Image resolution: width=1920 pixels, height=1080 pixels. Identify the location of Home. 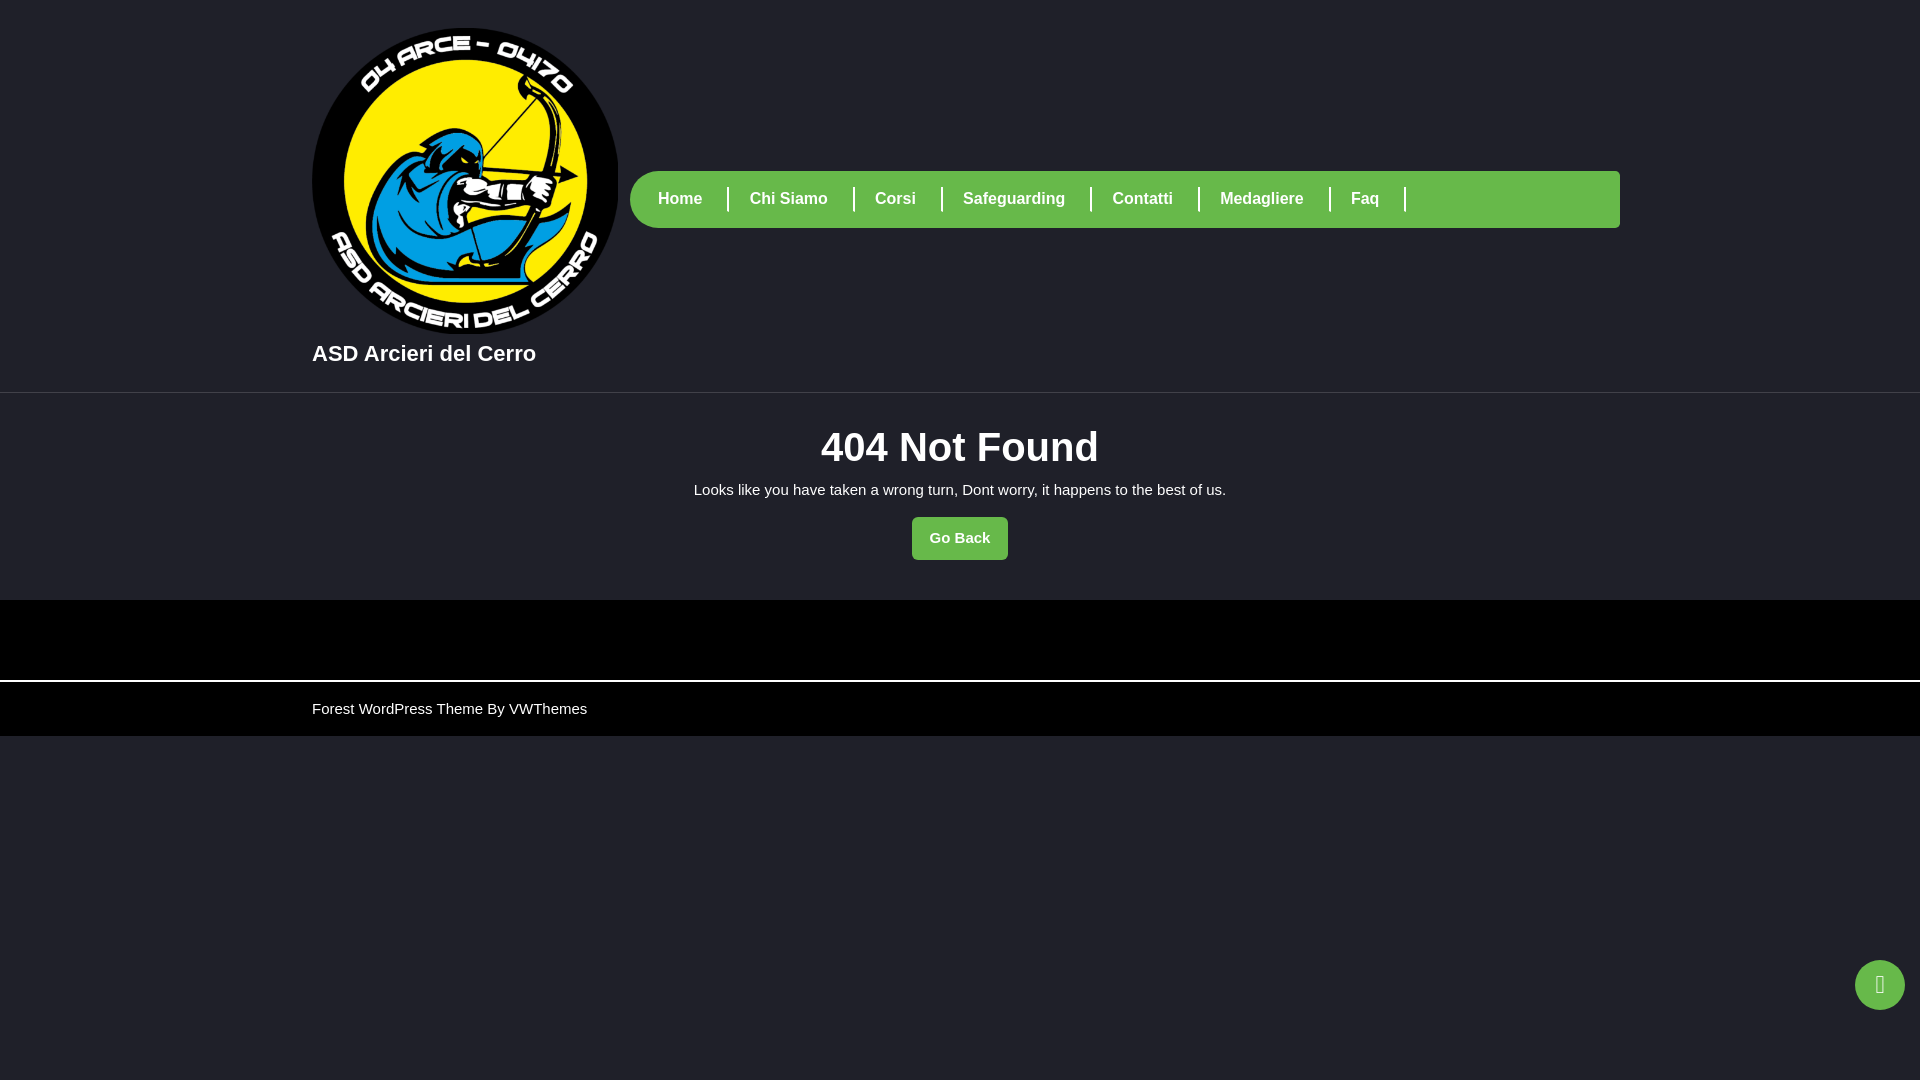
(694, 198).